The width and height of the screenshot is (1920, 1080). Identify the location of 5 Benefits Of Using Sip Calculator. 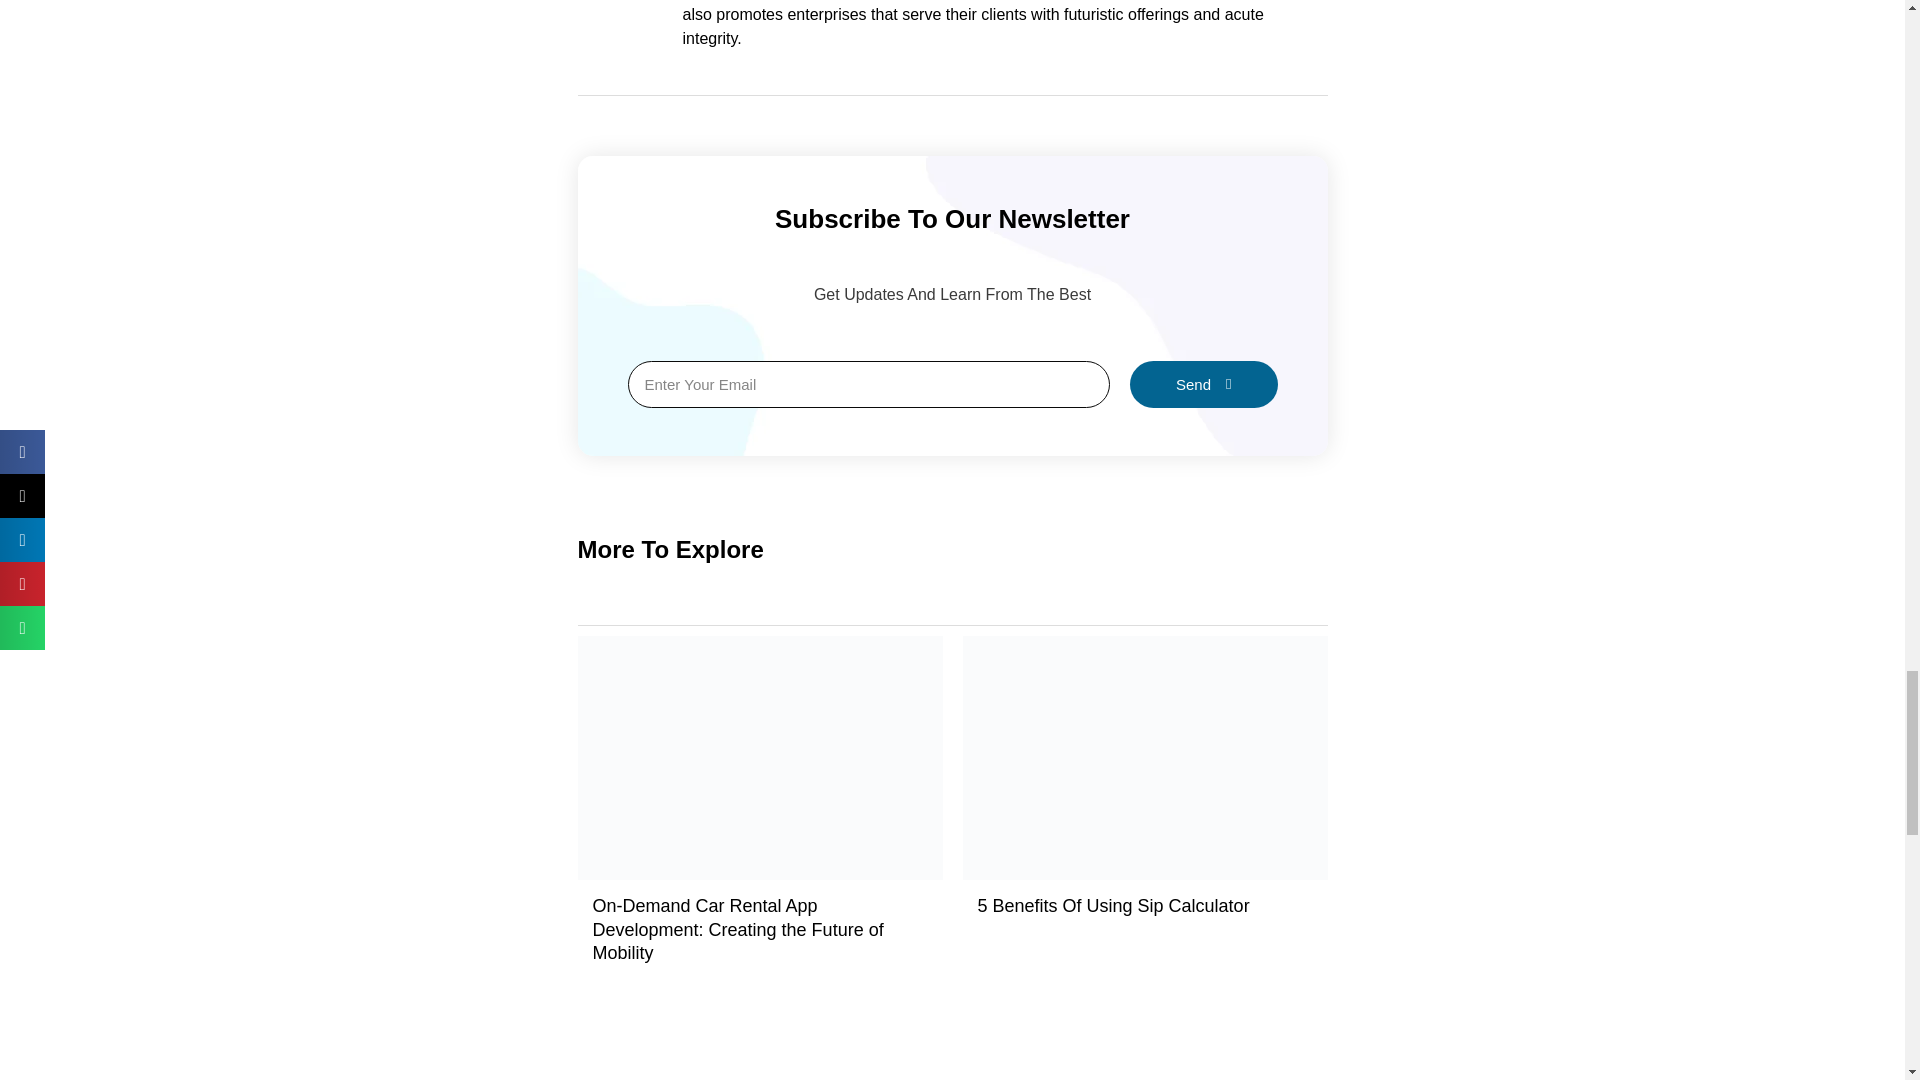
(1113, 906).